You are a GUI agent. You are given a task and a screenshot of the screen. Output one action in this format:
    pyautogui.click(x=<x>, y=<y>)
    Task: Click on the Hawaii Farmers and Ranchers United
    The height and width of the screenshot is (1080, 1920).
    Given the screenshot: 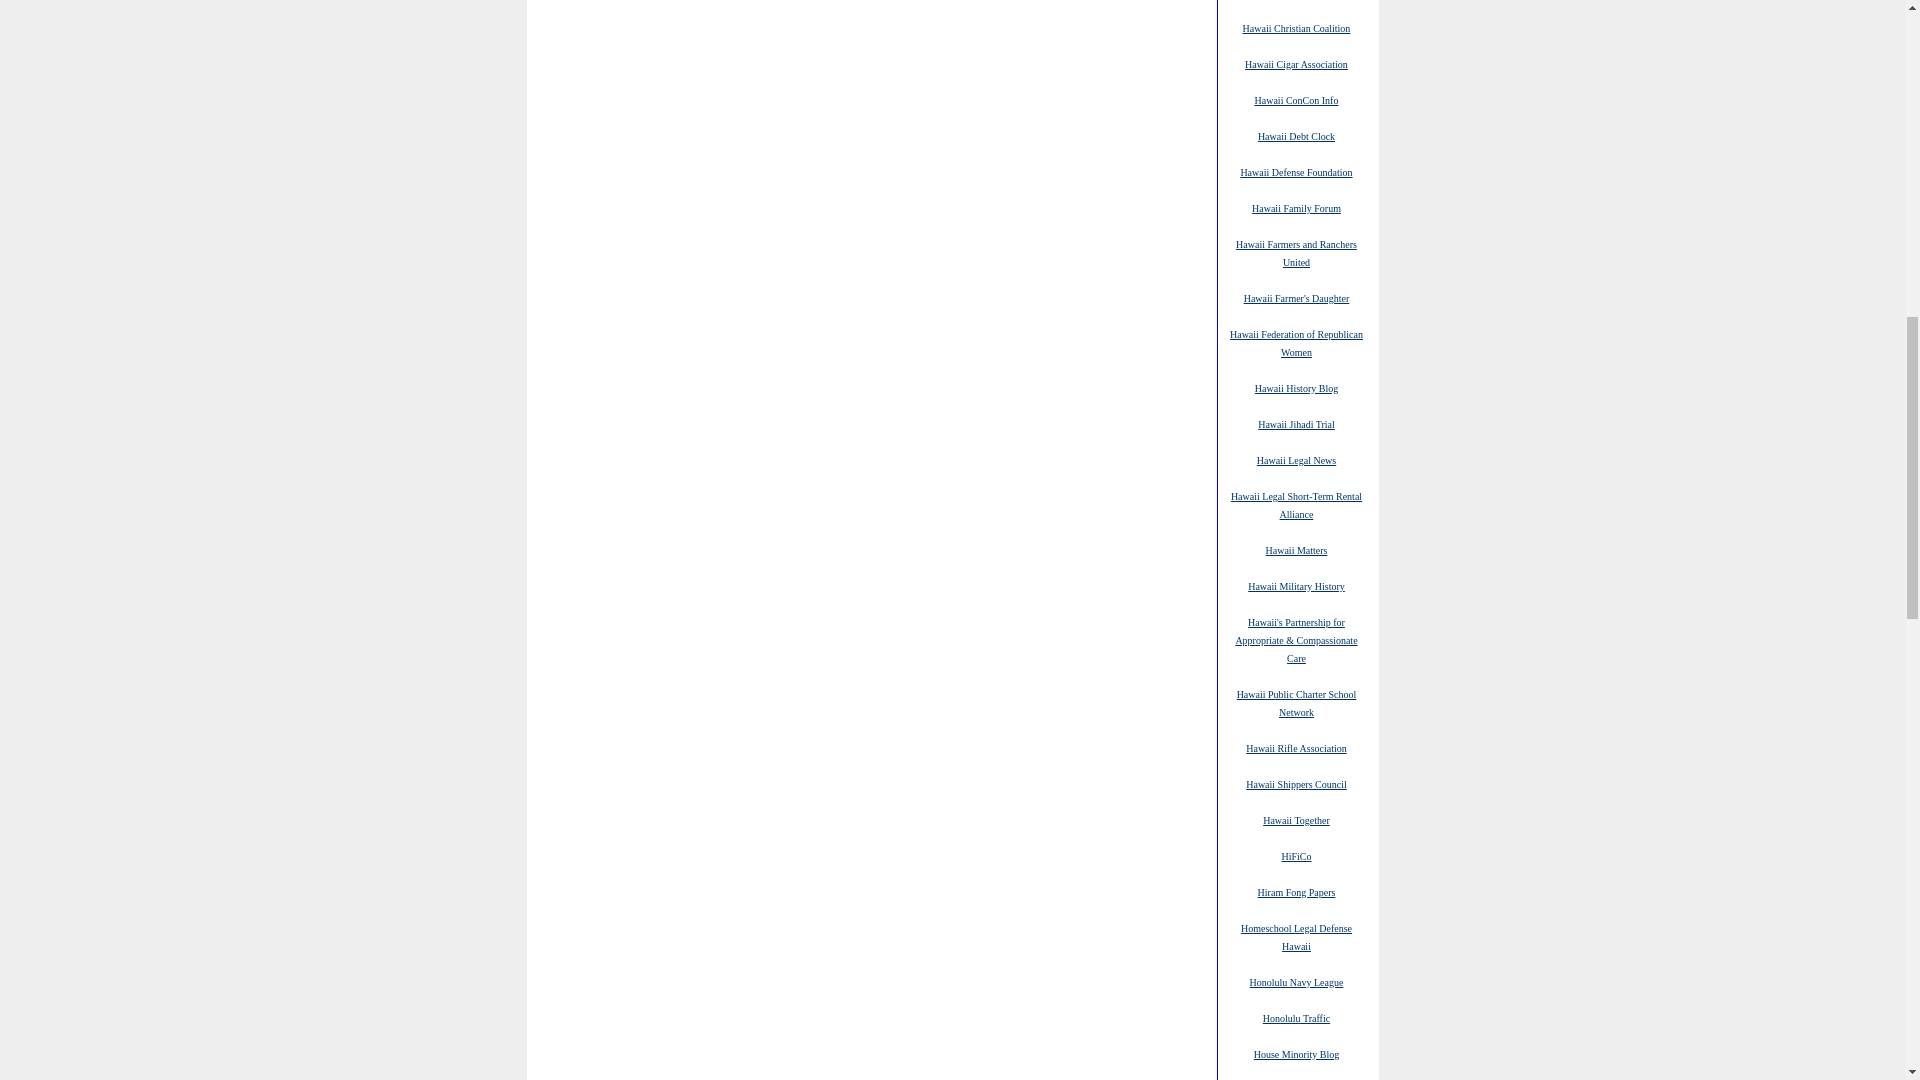 What is the action you would take?
    pyautogui.click(x=1296, y=252)
    